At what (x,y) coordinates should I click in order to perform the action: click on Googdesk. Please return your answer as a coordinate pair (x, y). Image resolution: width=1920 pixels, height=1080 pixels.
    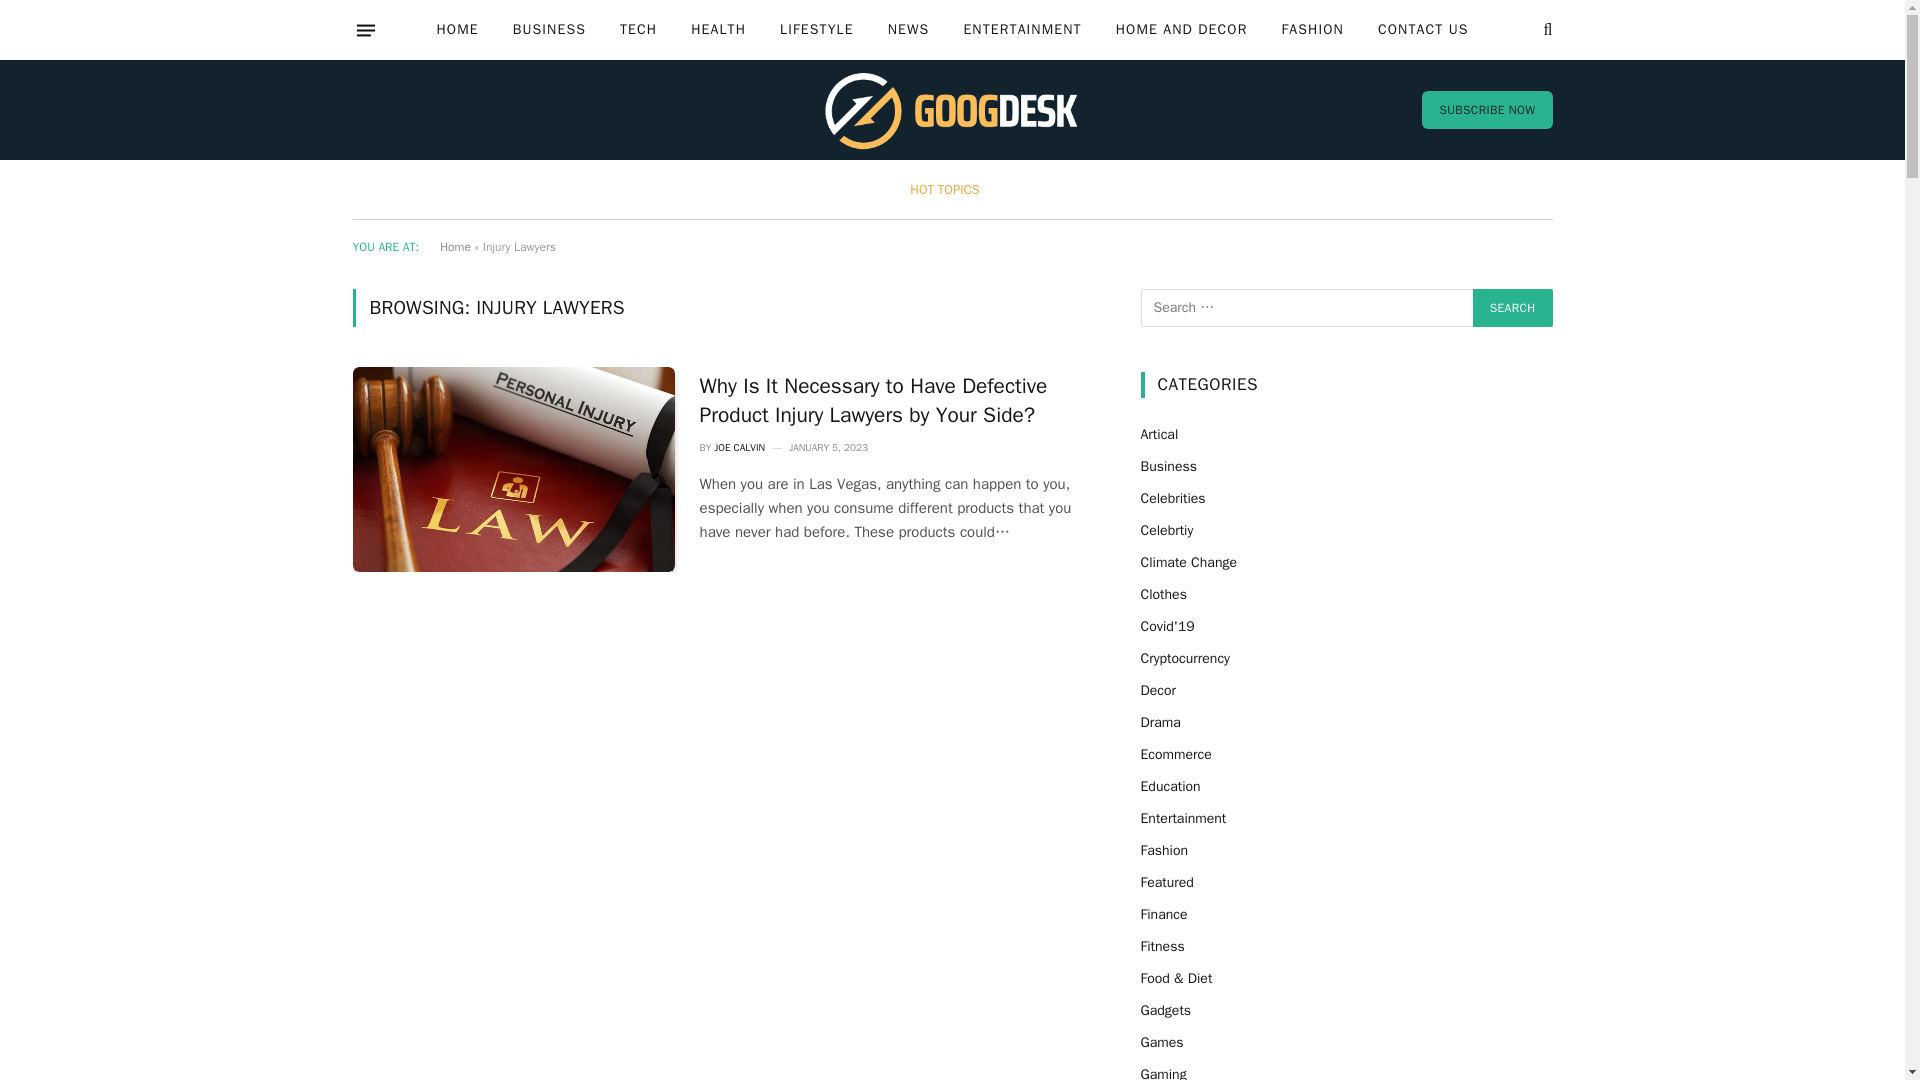
    Looking at the image, I should click on (952, 110).